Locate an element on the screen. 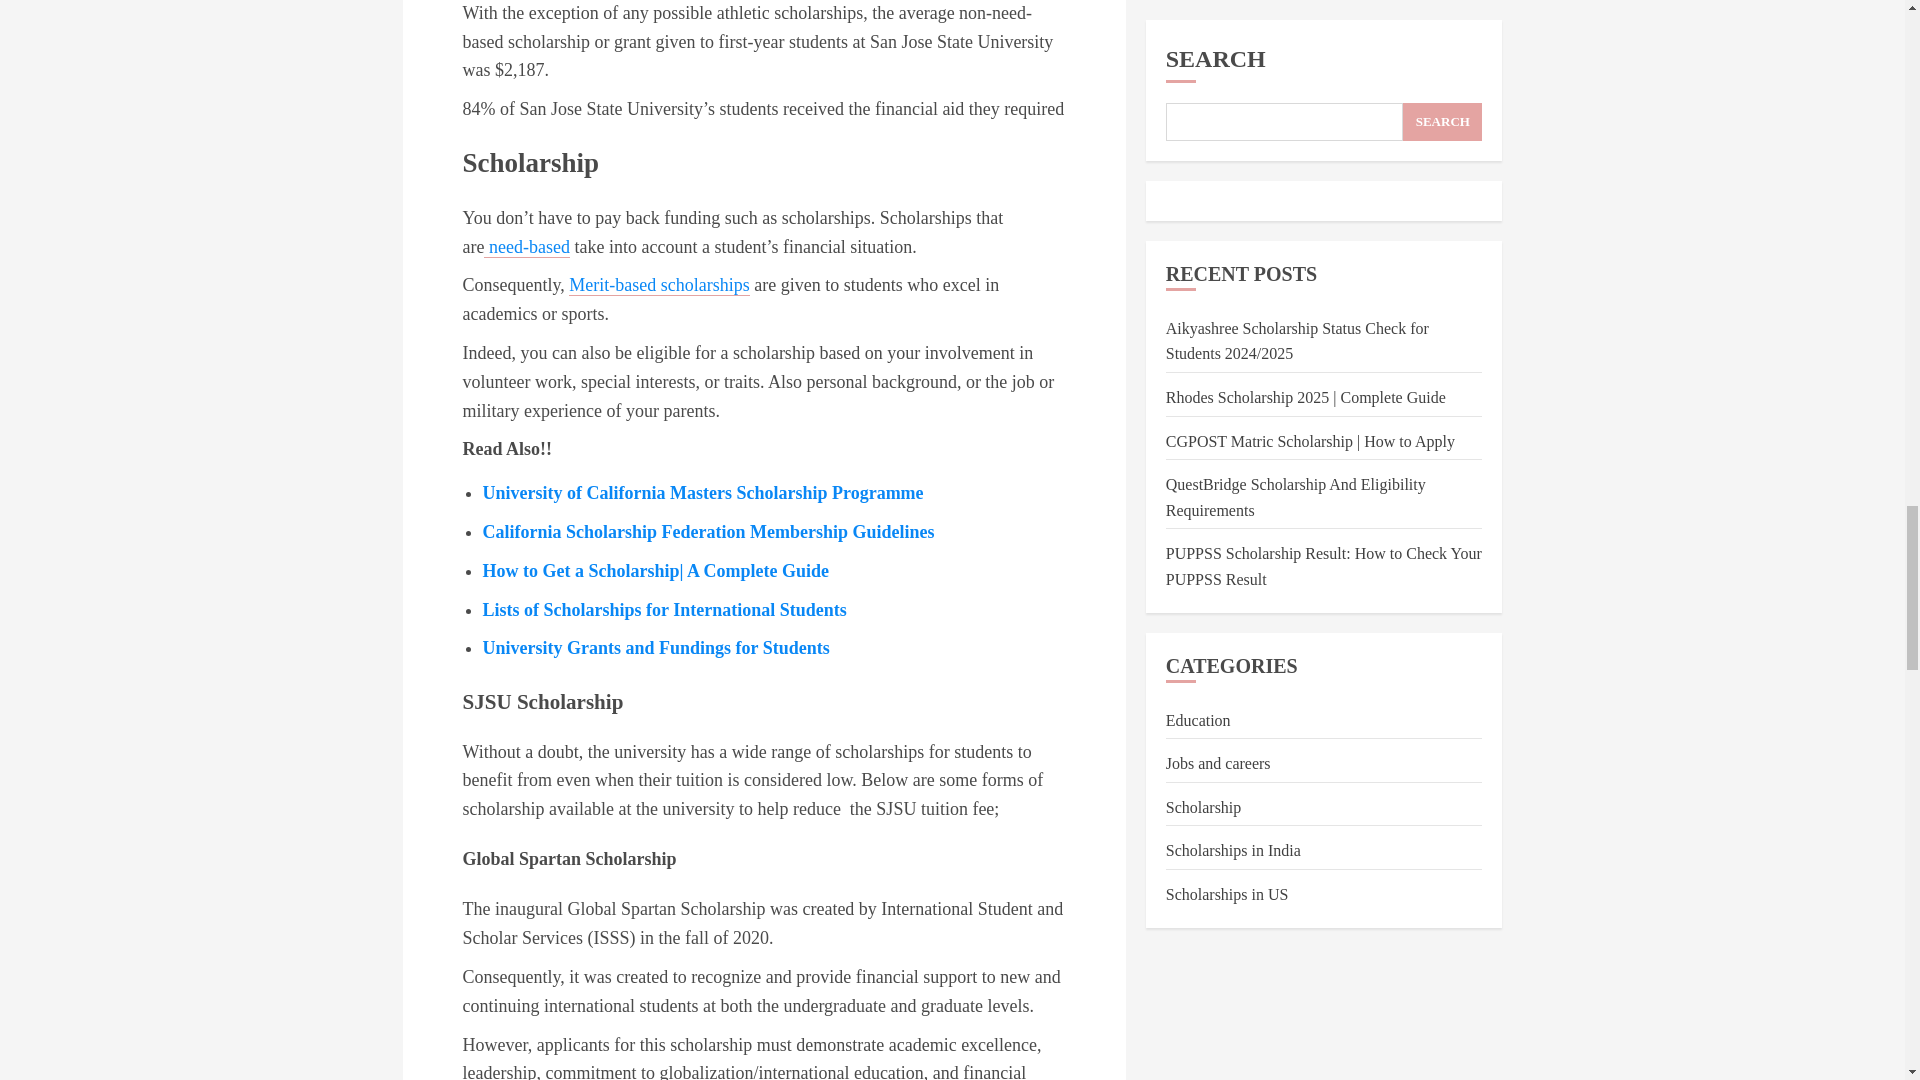  University Grants and Fundings for Students is located at coordinates (655, 648).